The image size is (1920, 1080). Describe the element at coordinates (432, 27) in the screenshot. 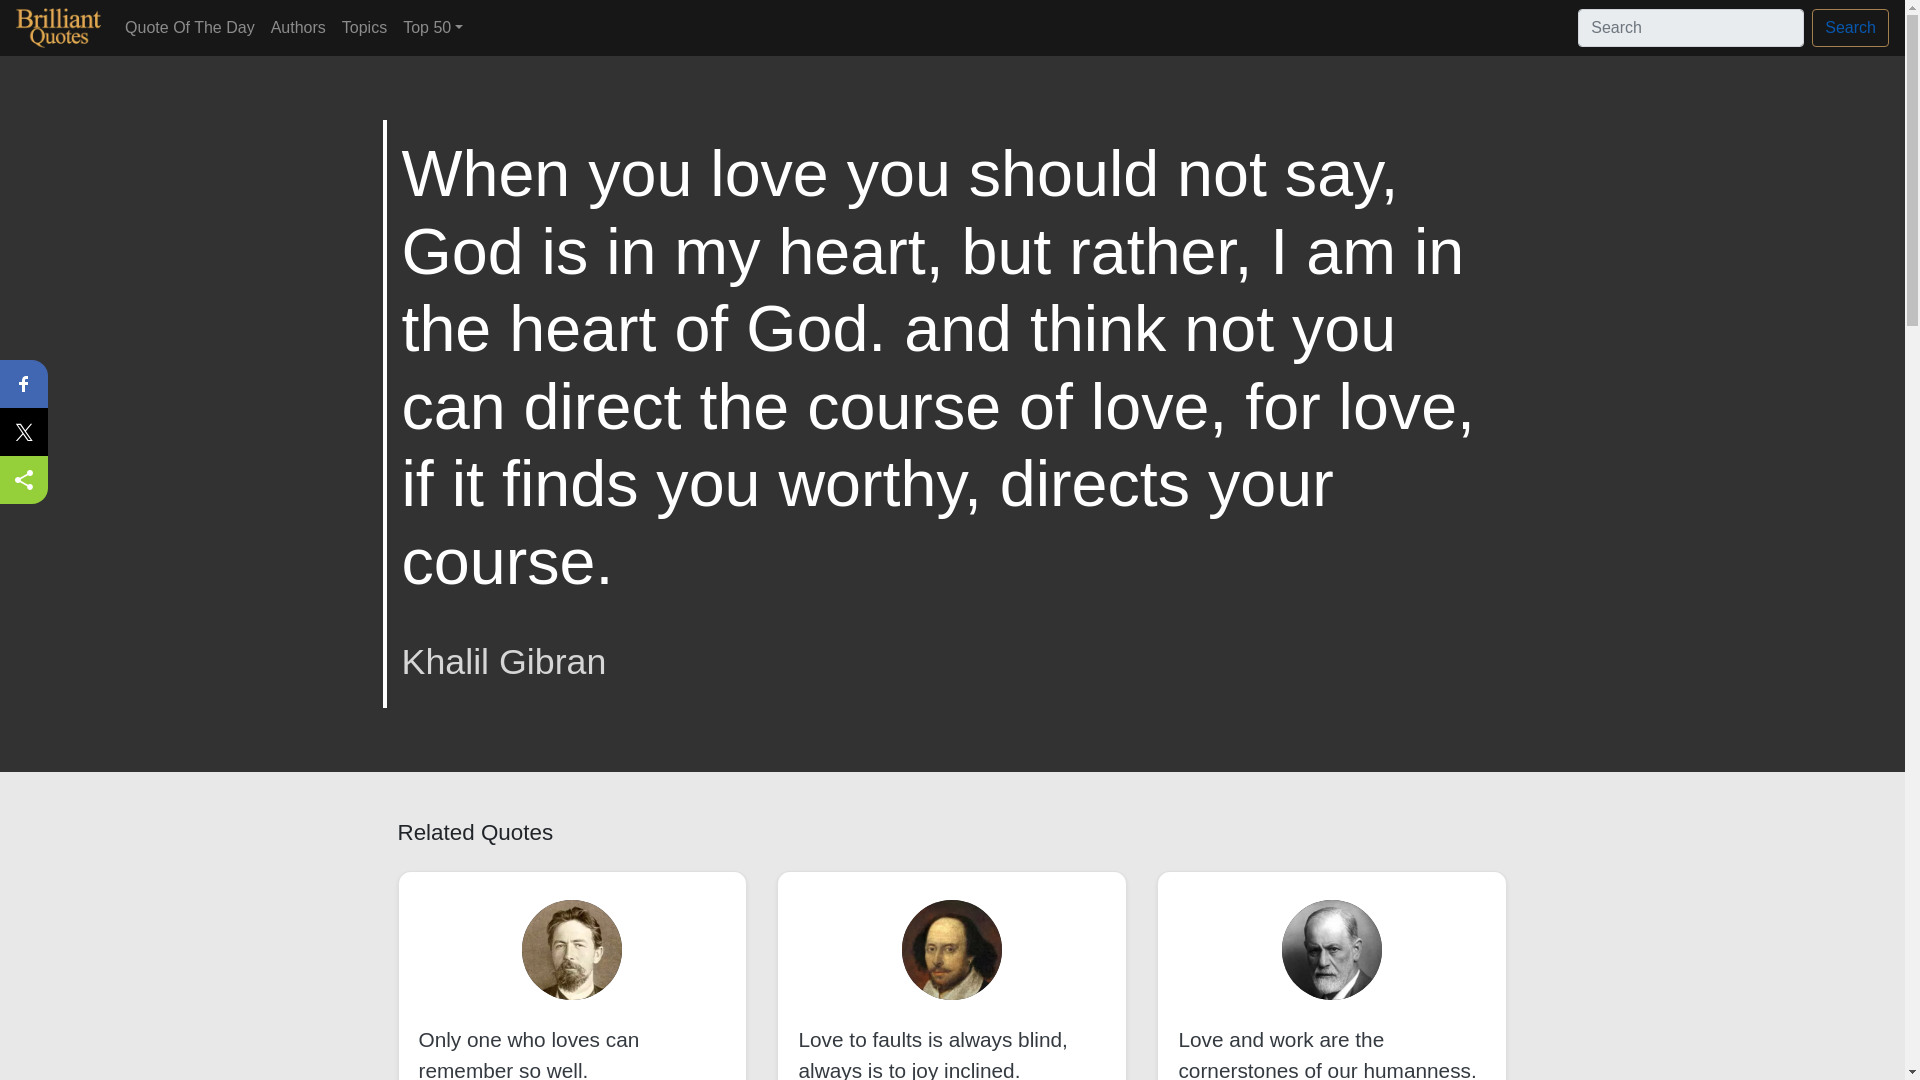

I see `Top 50` at that location.